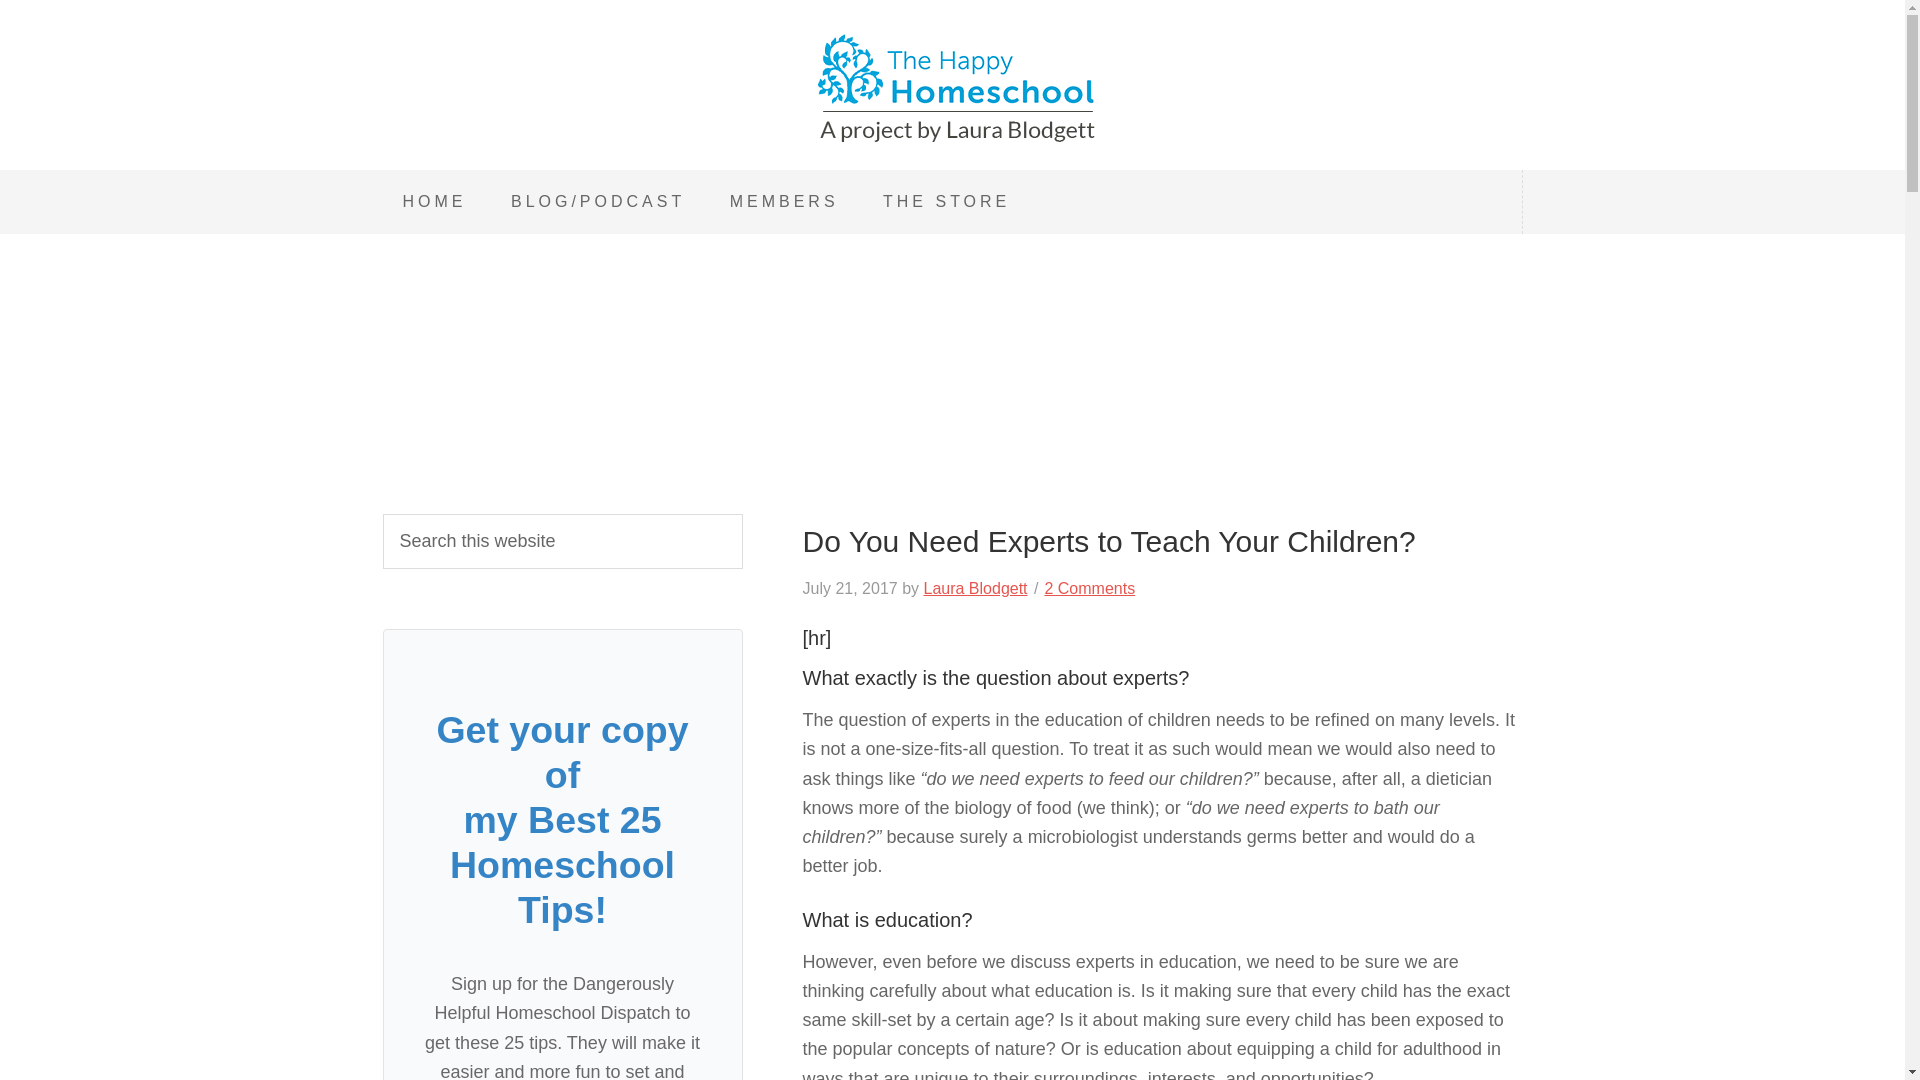 The image size is (1920, 1080). What do you see at coordinates (434, 202) in the screenshot?
I see `HOME` at bounding box center [434, 202].